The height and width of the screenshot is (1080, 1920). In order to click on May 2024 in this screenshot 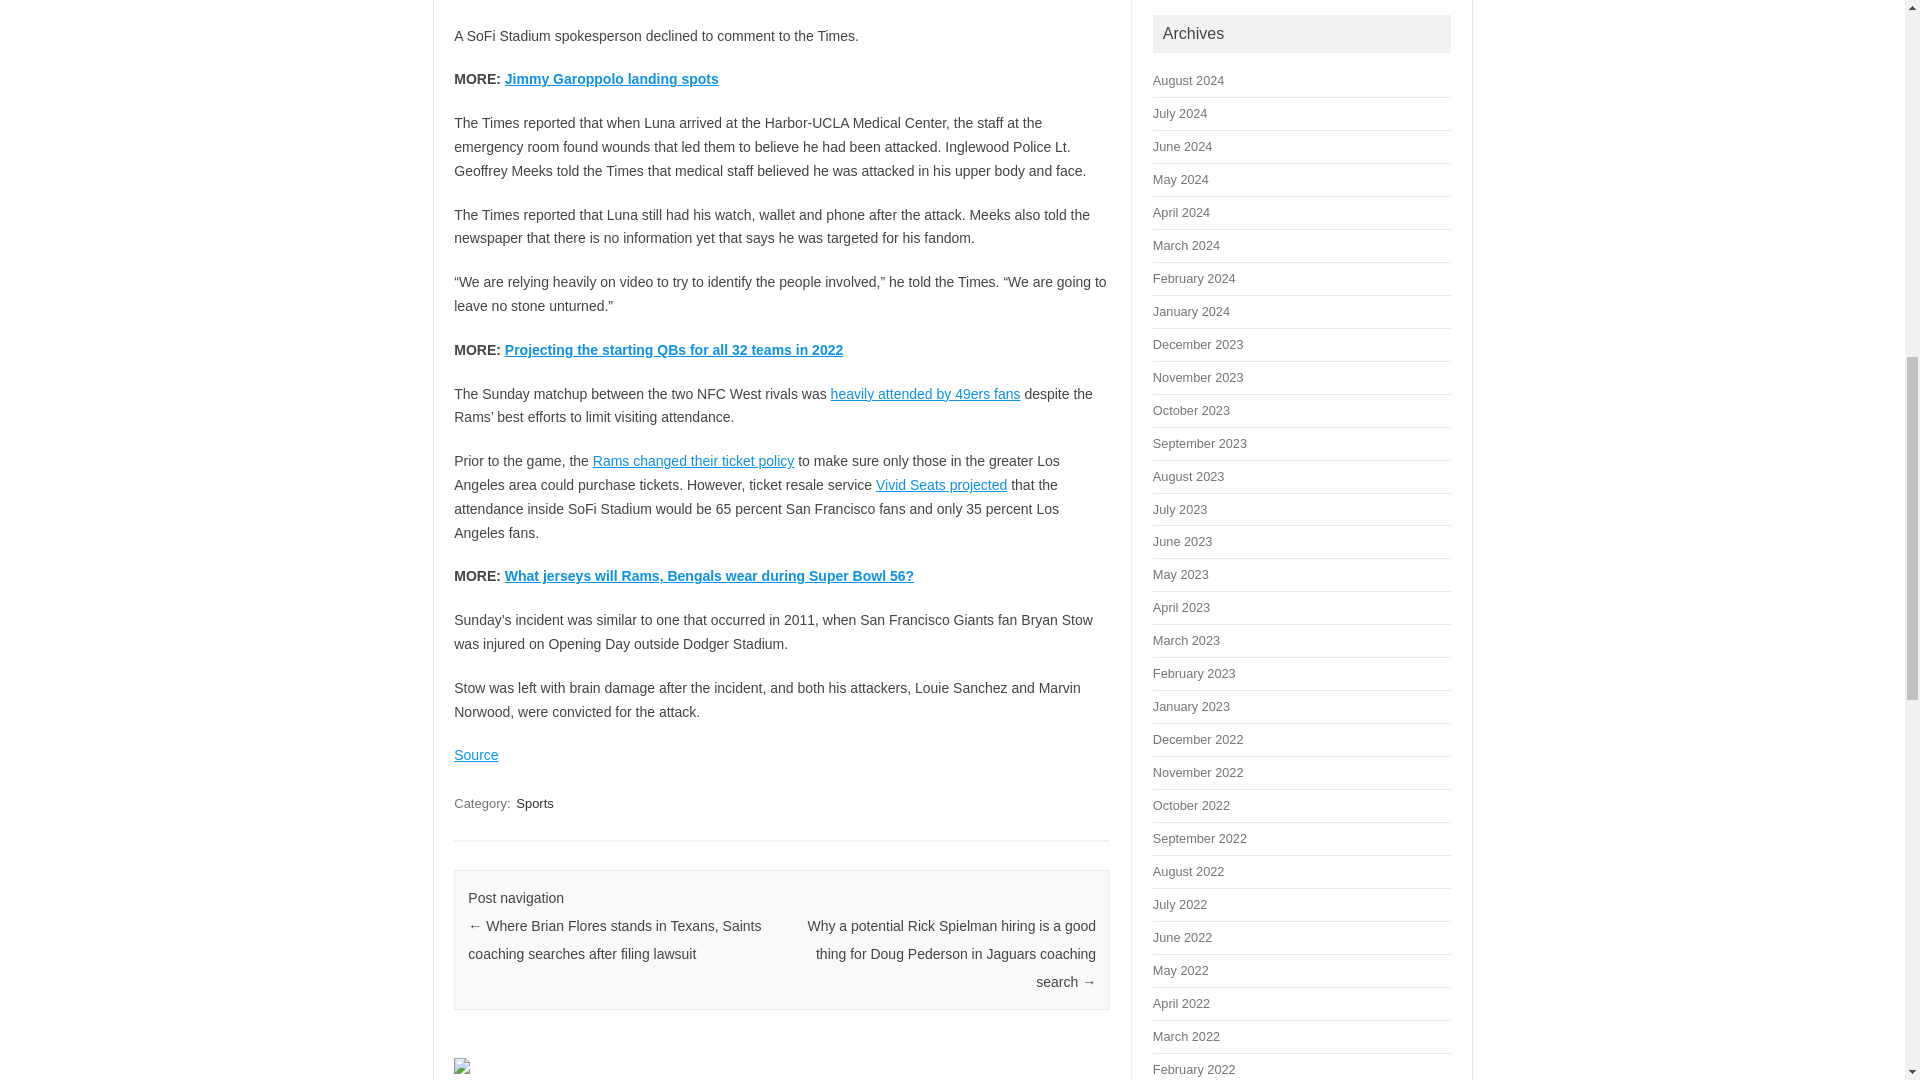, I will do `click(1181, 178)`.